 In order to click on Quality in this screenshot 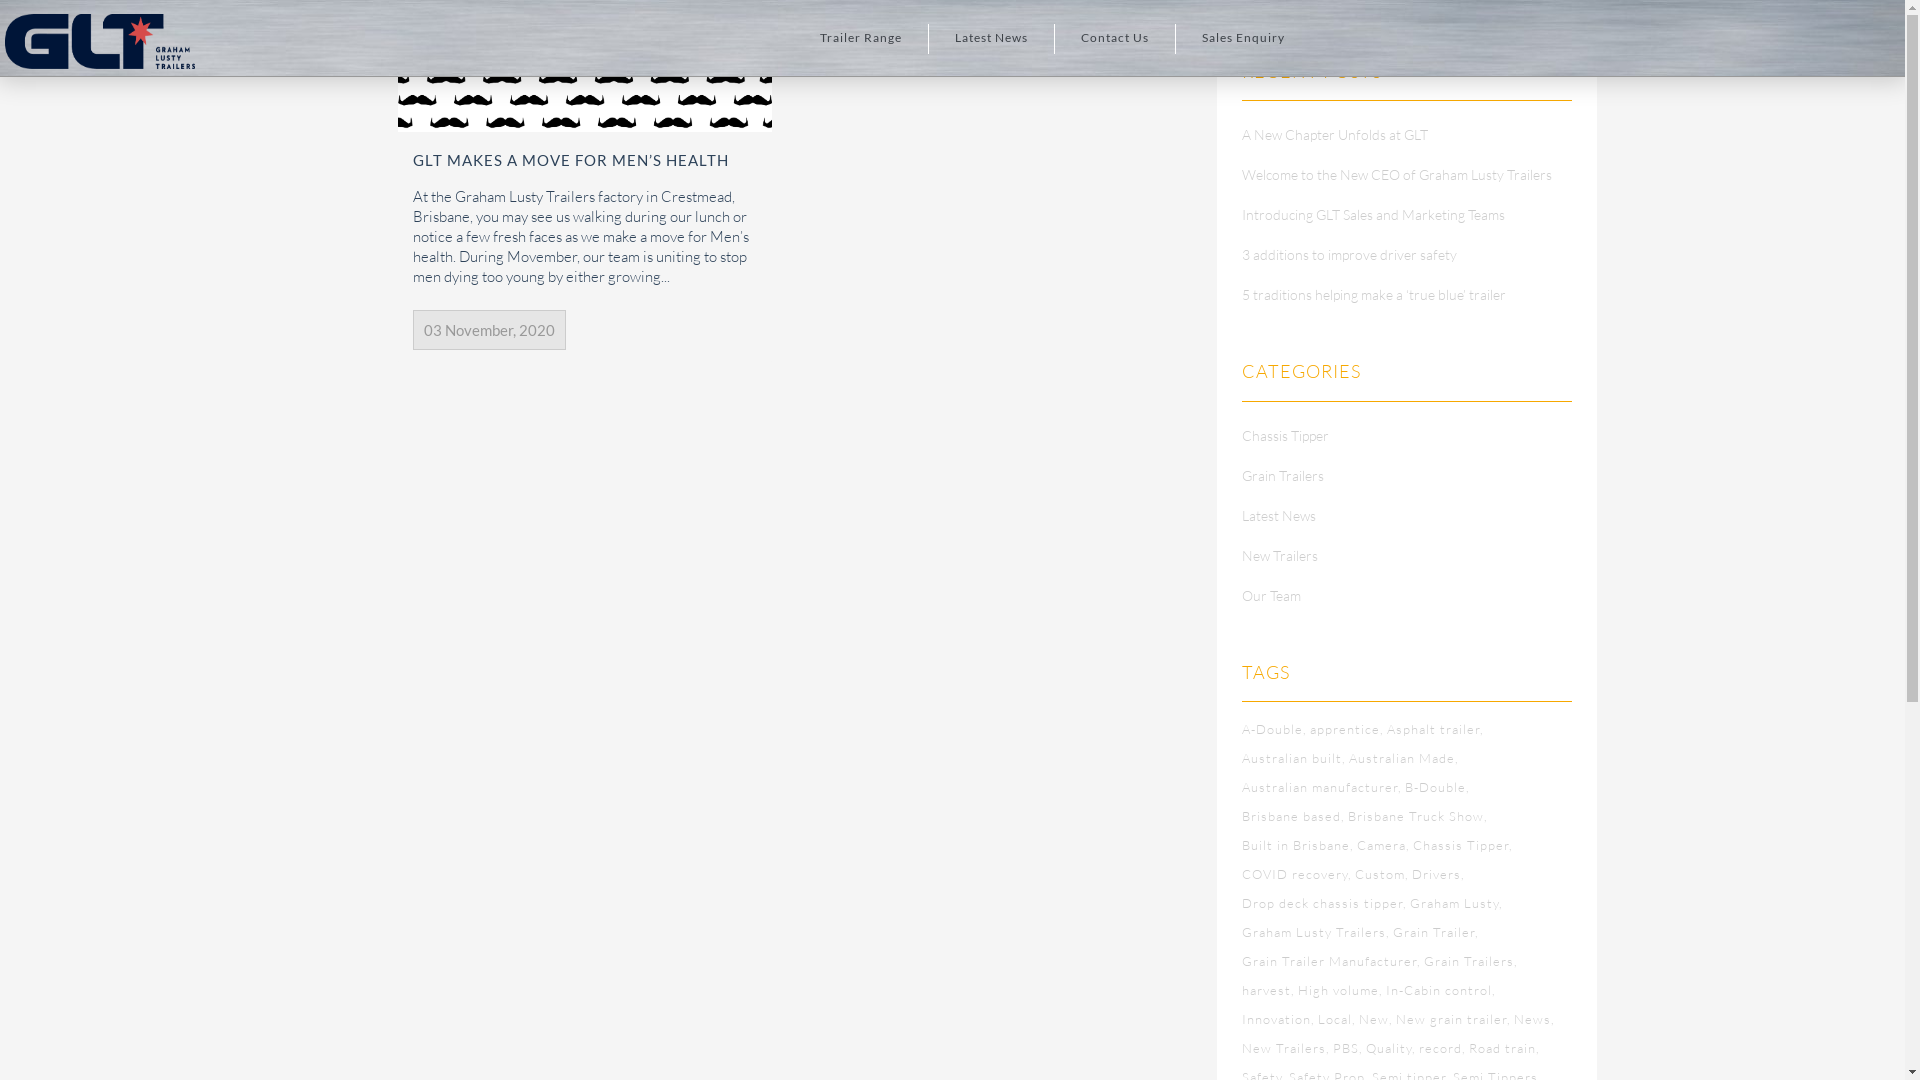, I will do `click(1391, 1048)`.